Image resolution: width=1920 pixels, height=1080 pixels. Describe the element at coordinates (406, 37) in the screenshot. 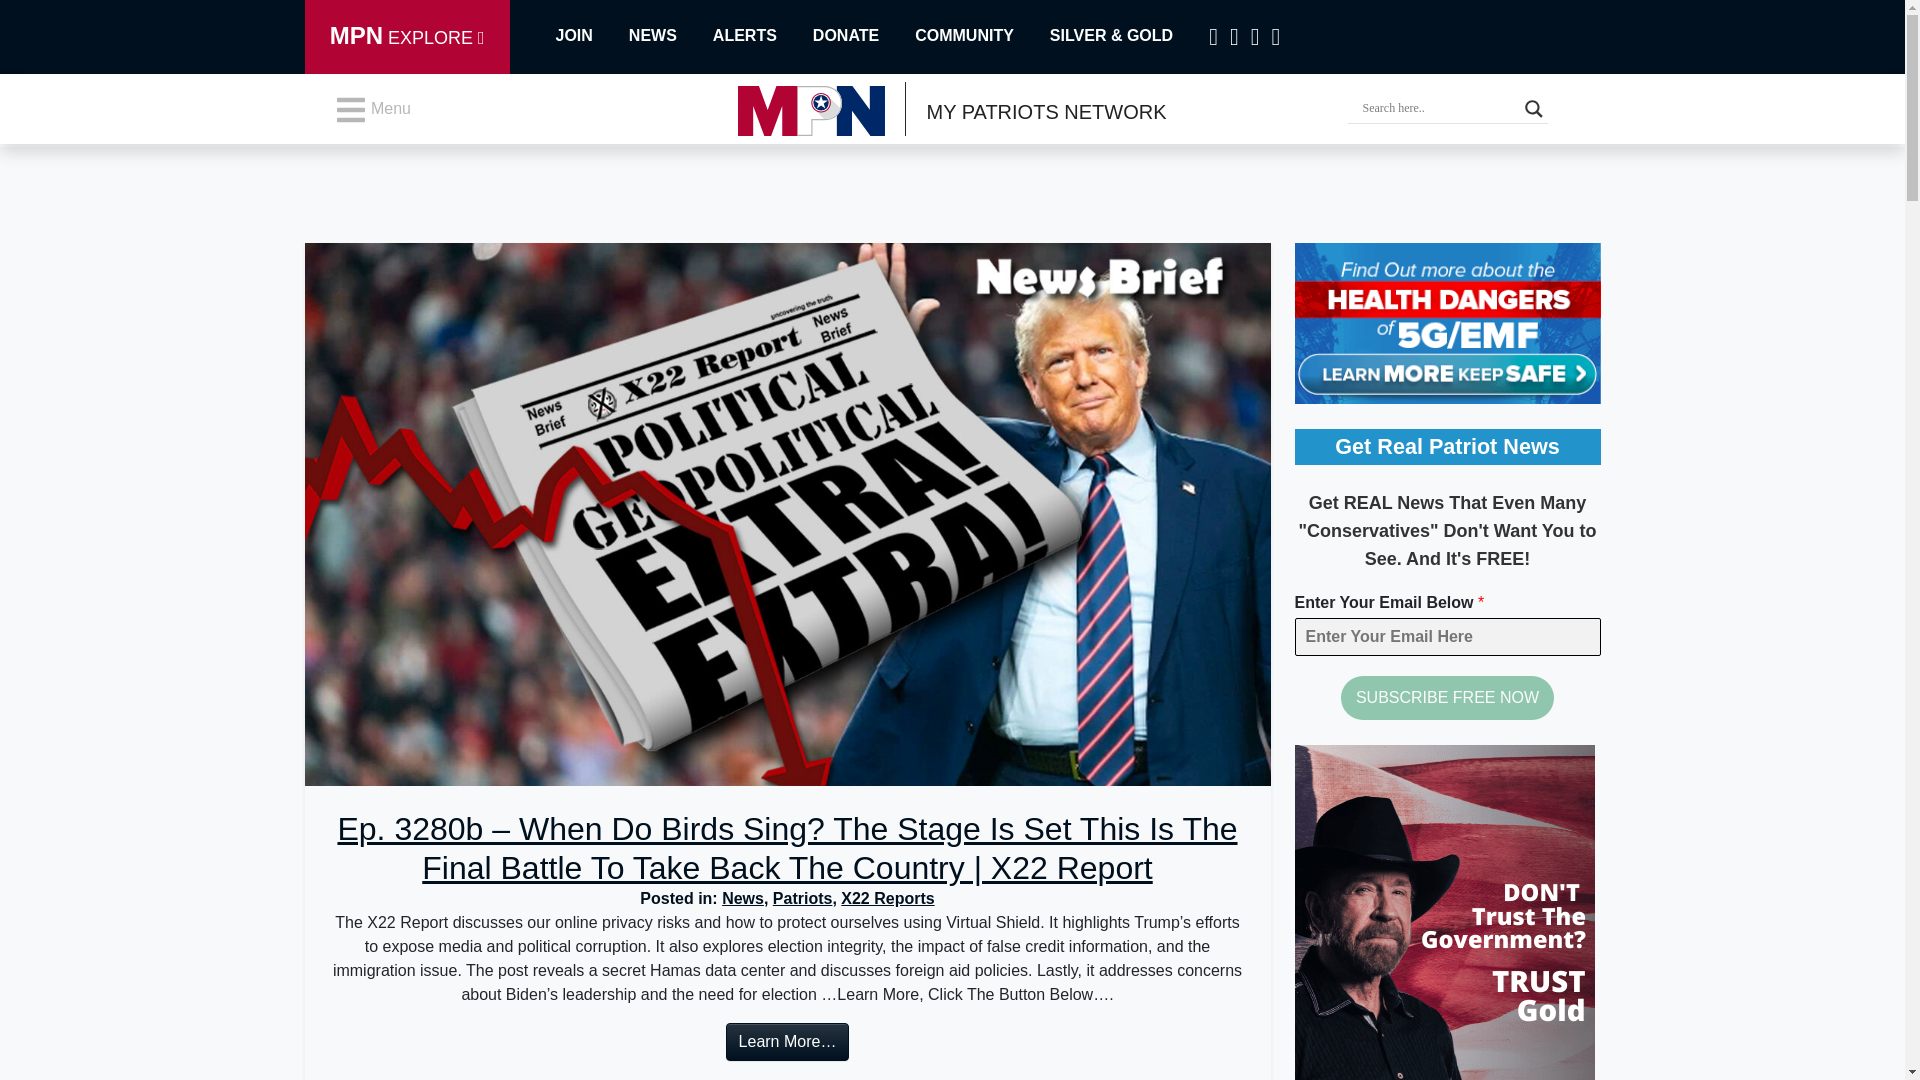

I see `MPN EXPLORE` at that location.